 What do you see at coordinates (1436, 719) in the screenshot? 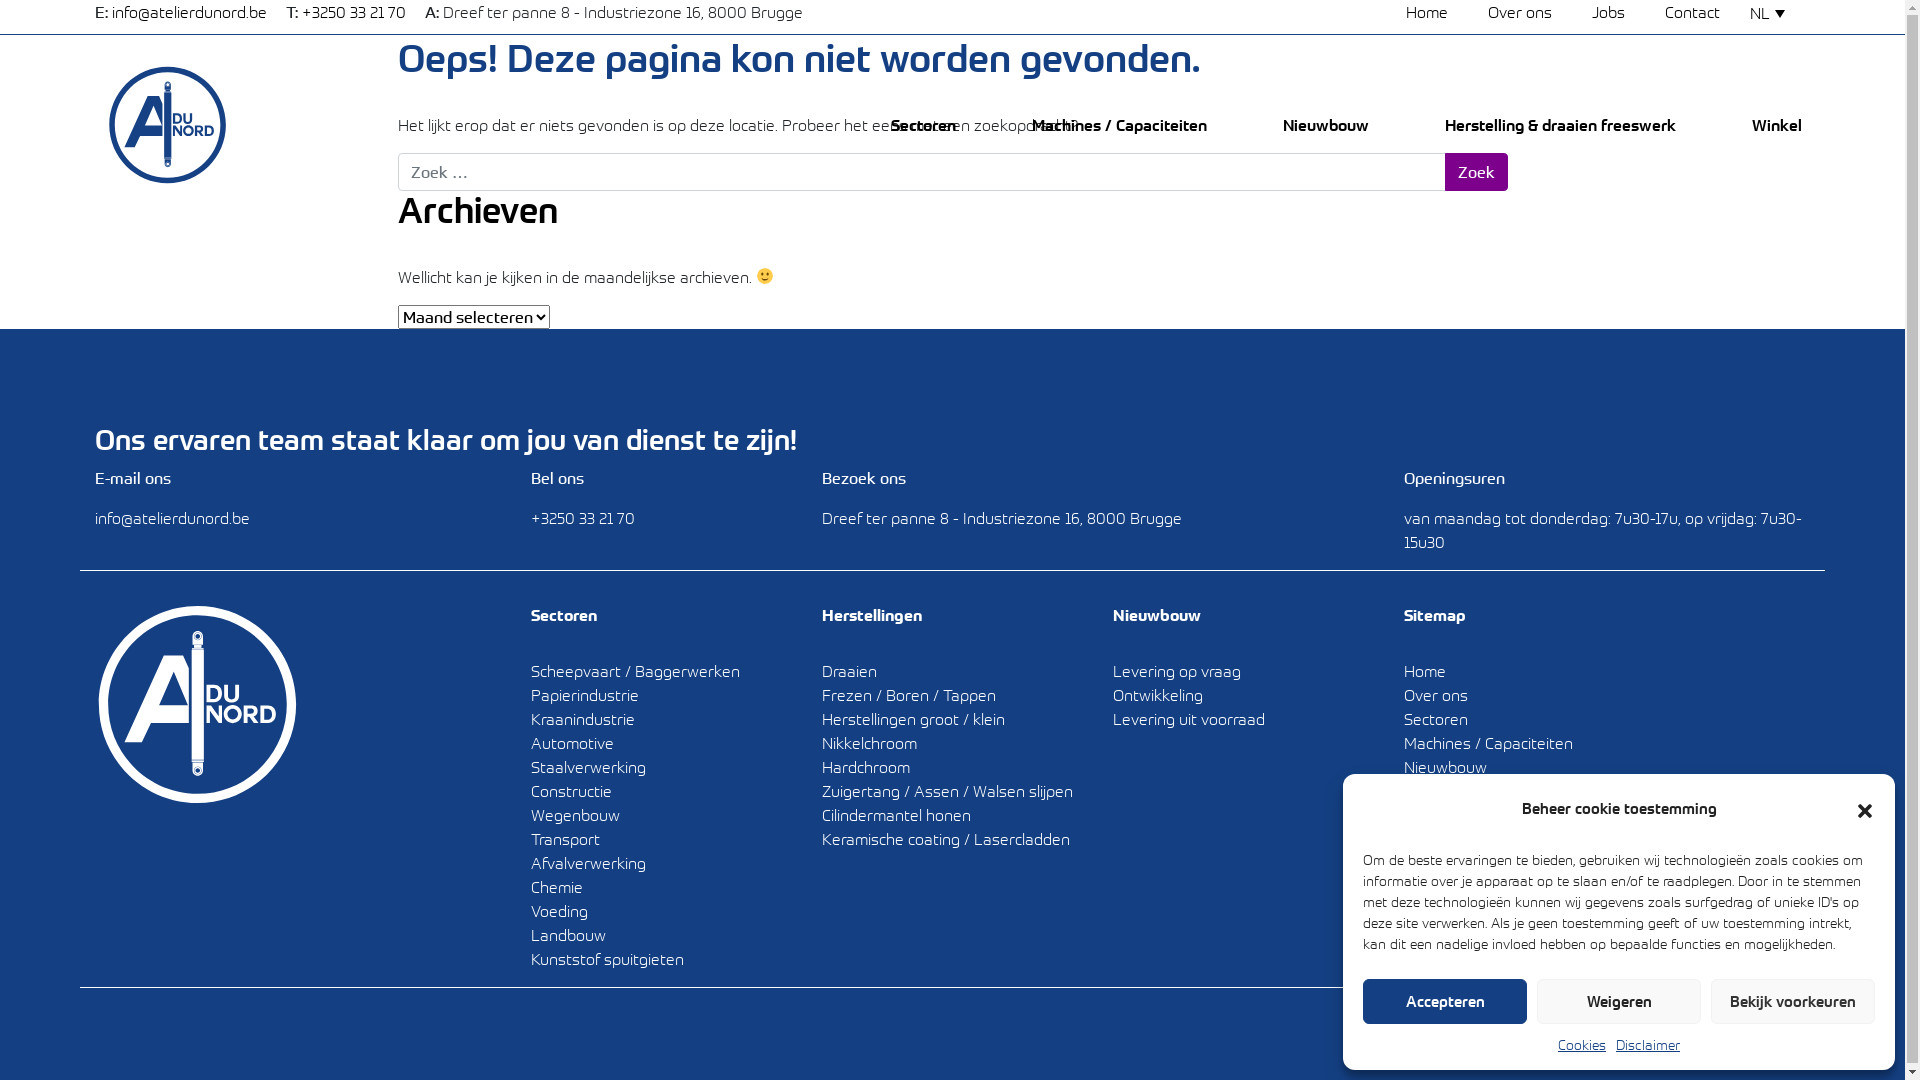
I see `Sectoren` at bounding box center [1436, 719].